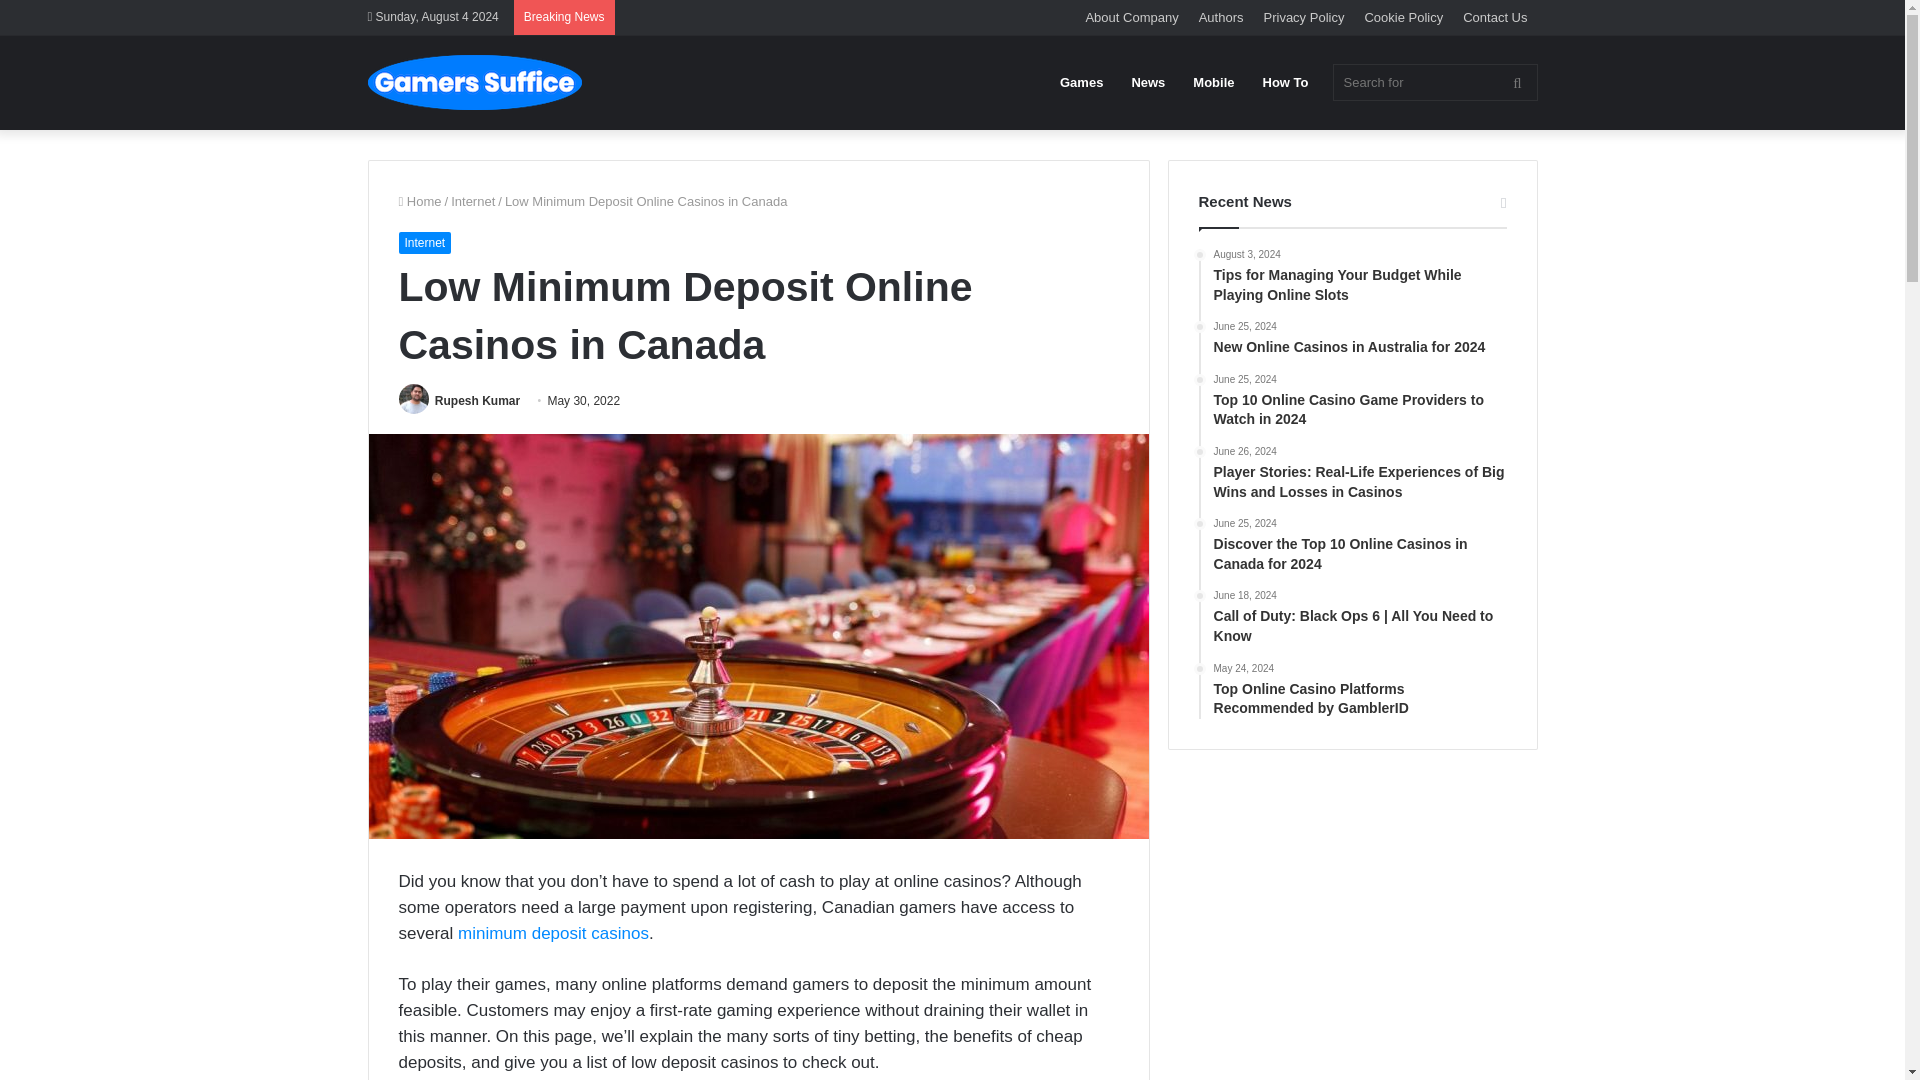  What do you see at coordinates (474, 82) in the screenshot?
I see `Gamers Suffice` at bounding box center [474, 82].